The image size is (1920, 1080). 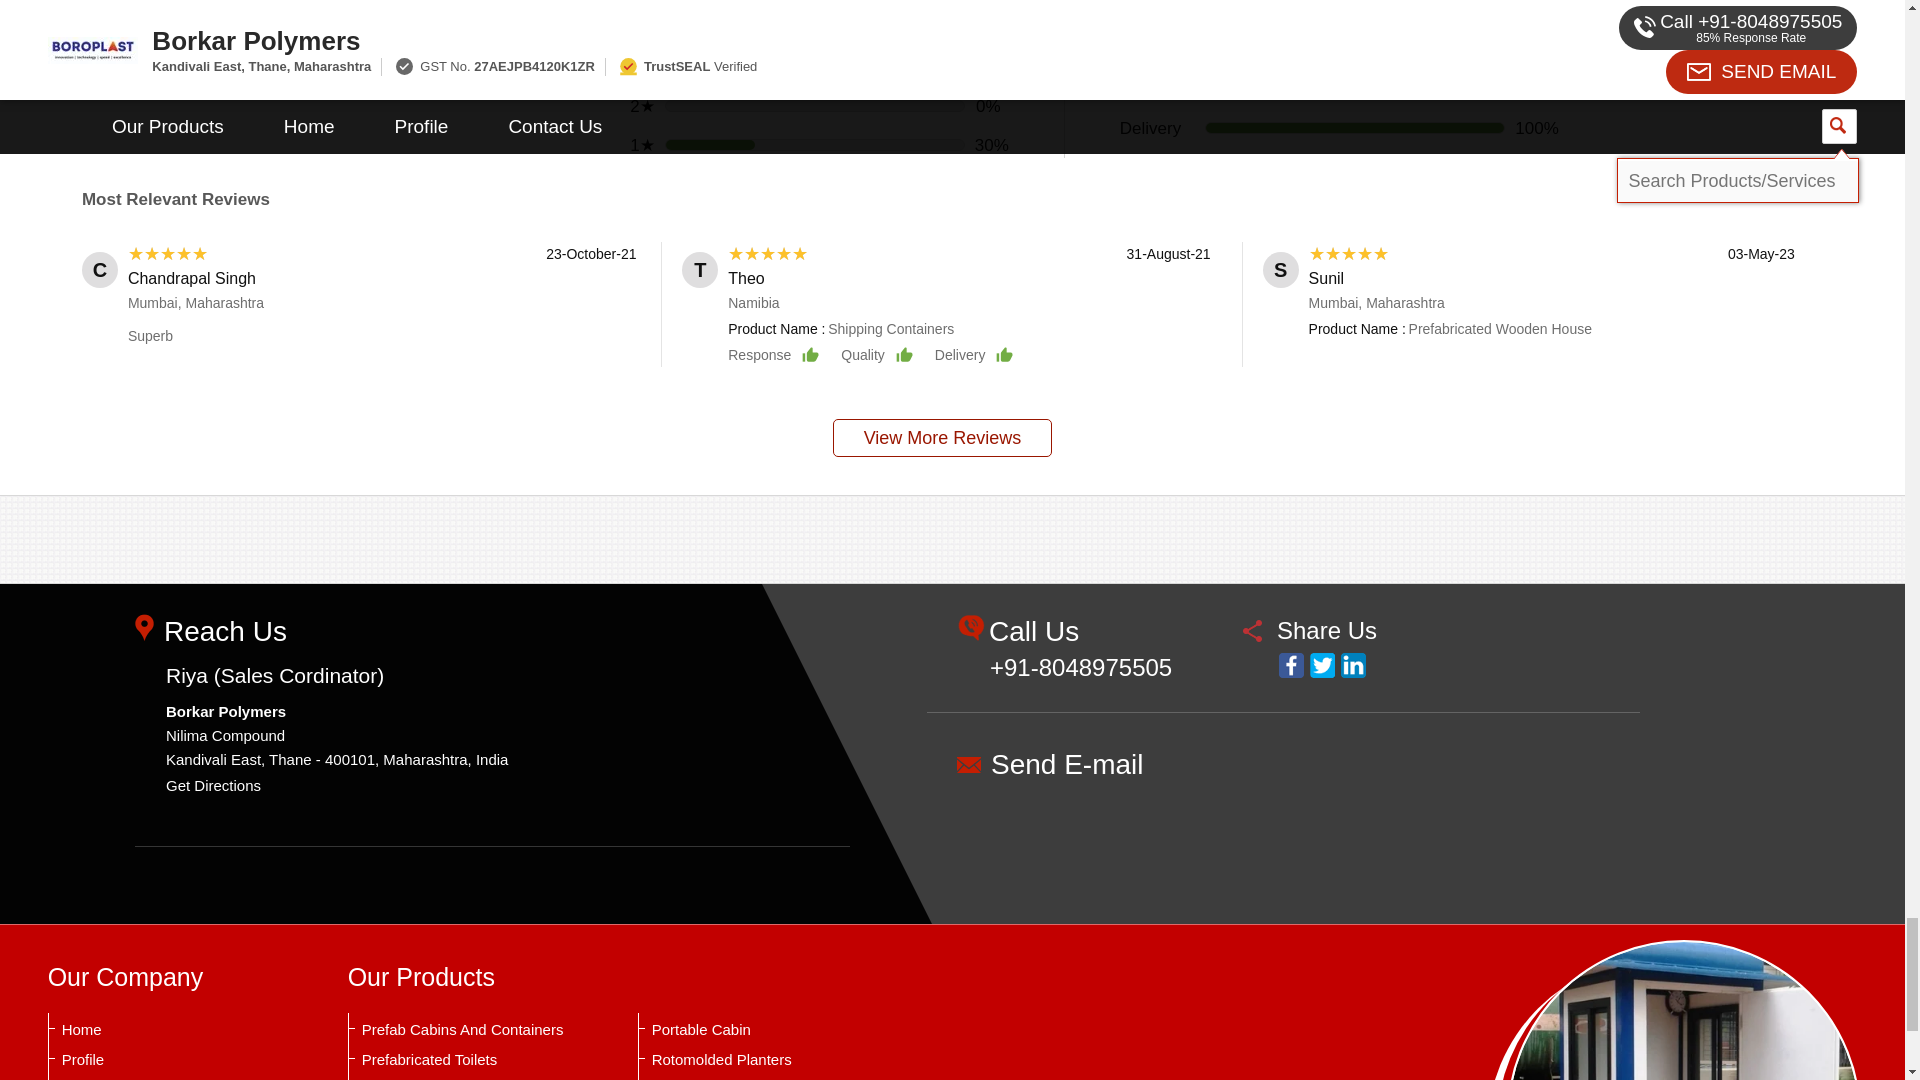 I want to click on 3.6 out of 5 Votes, so click(x=378, y=4).